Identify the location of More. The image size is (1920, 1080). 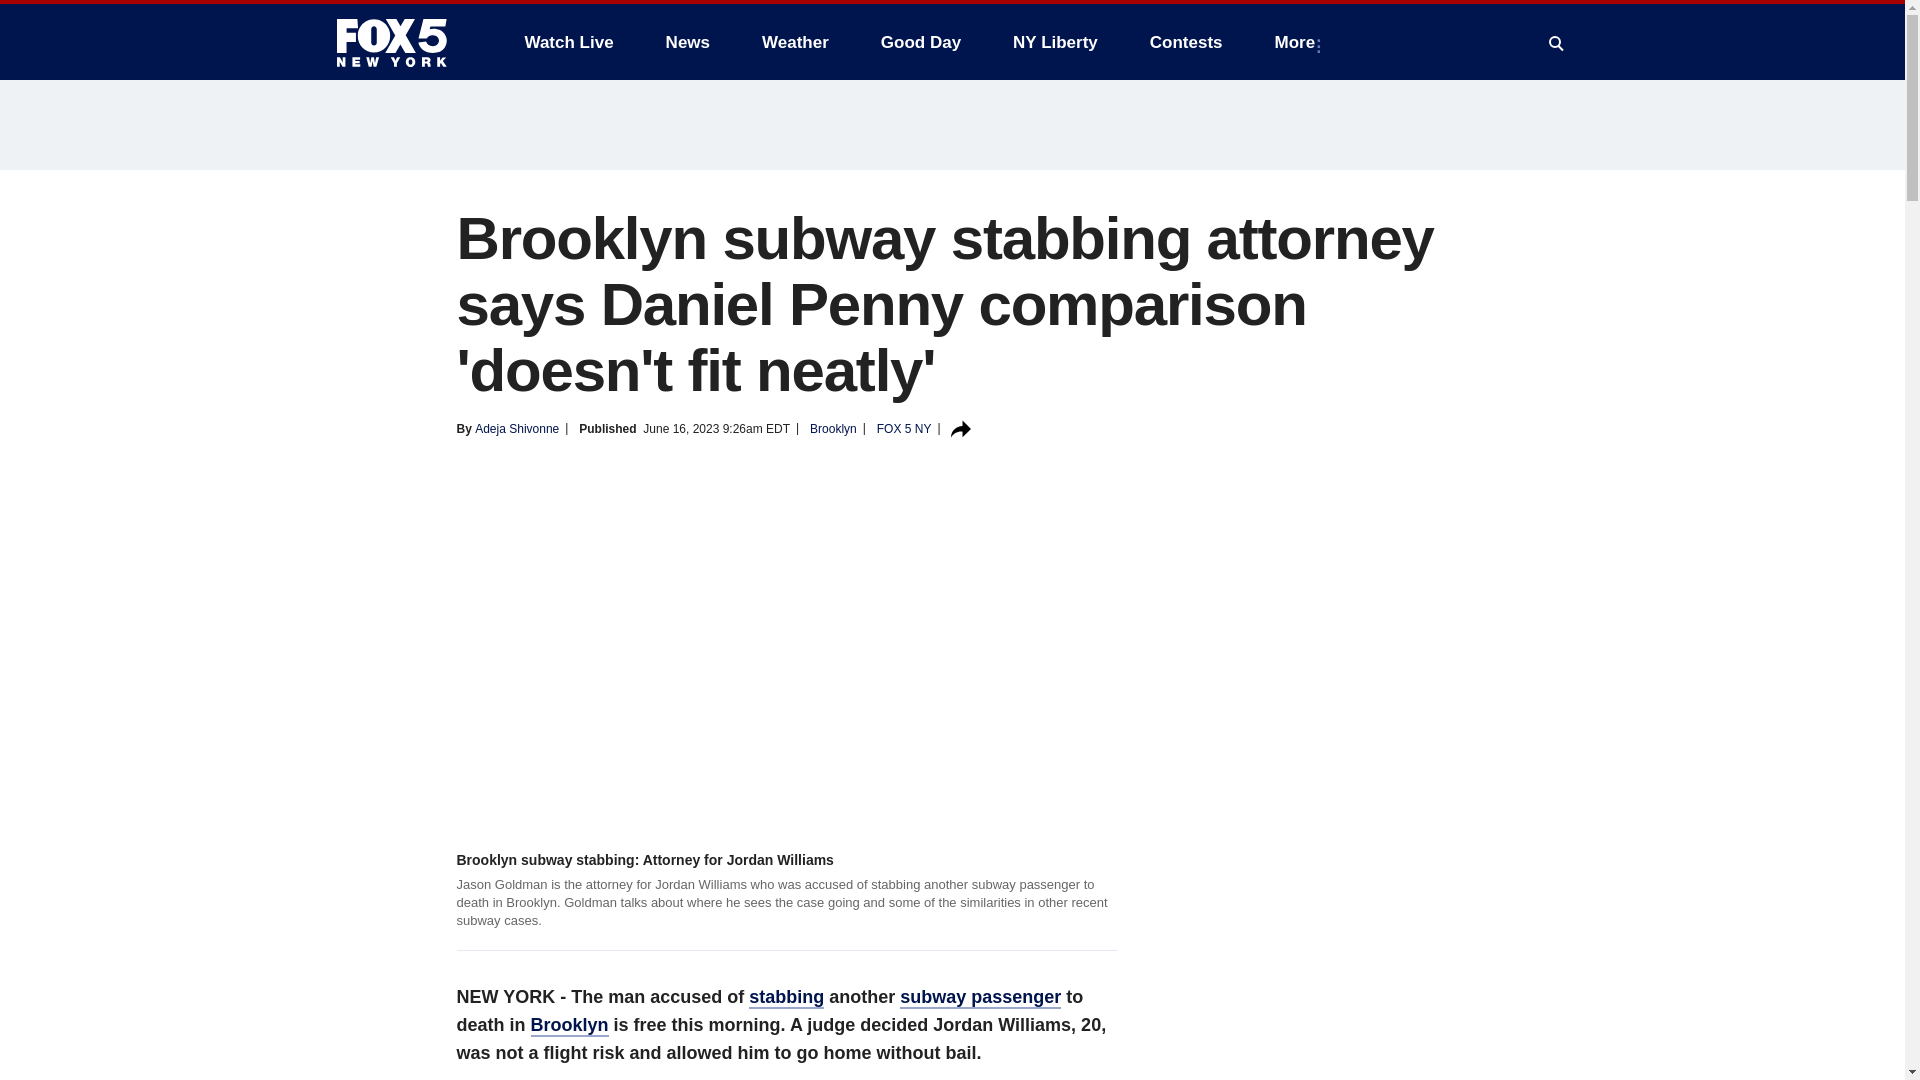
(1300, 42).